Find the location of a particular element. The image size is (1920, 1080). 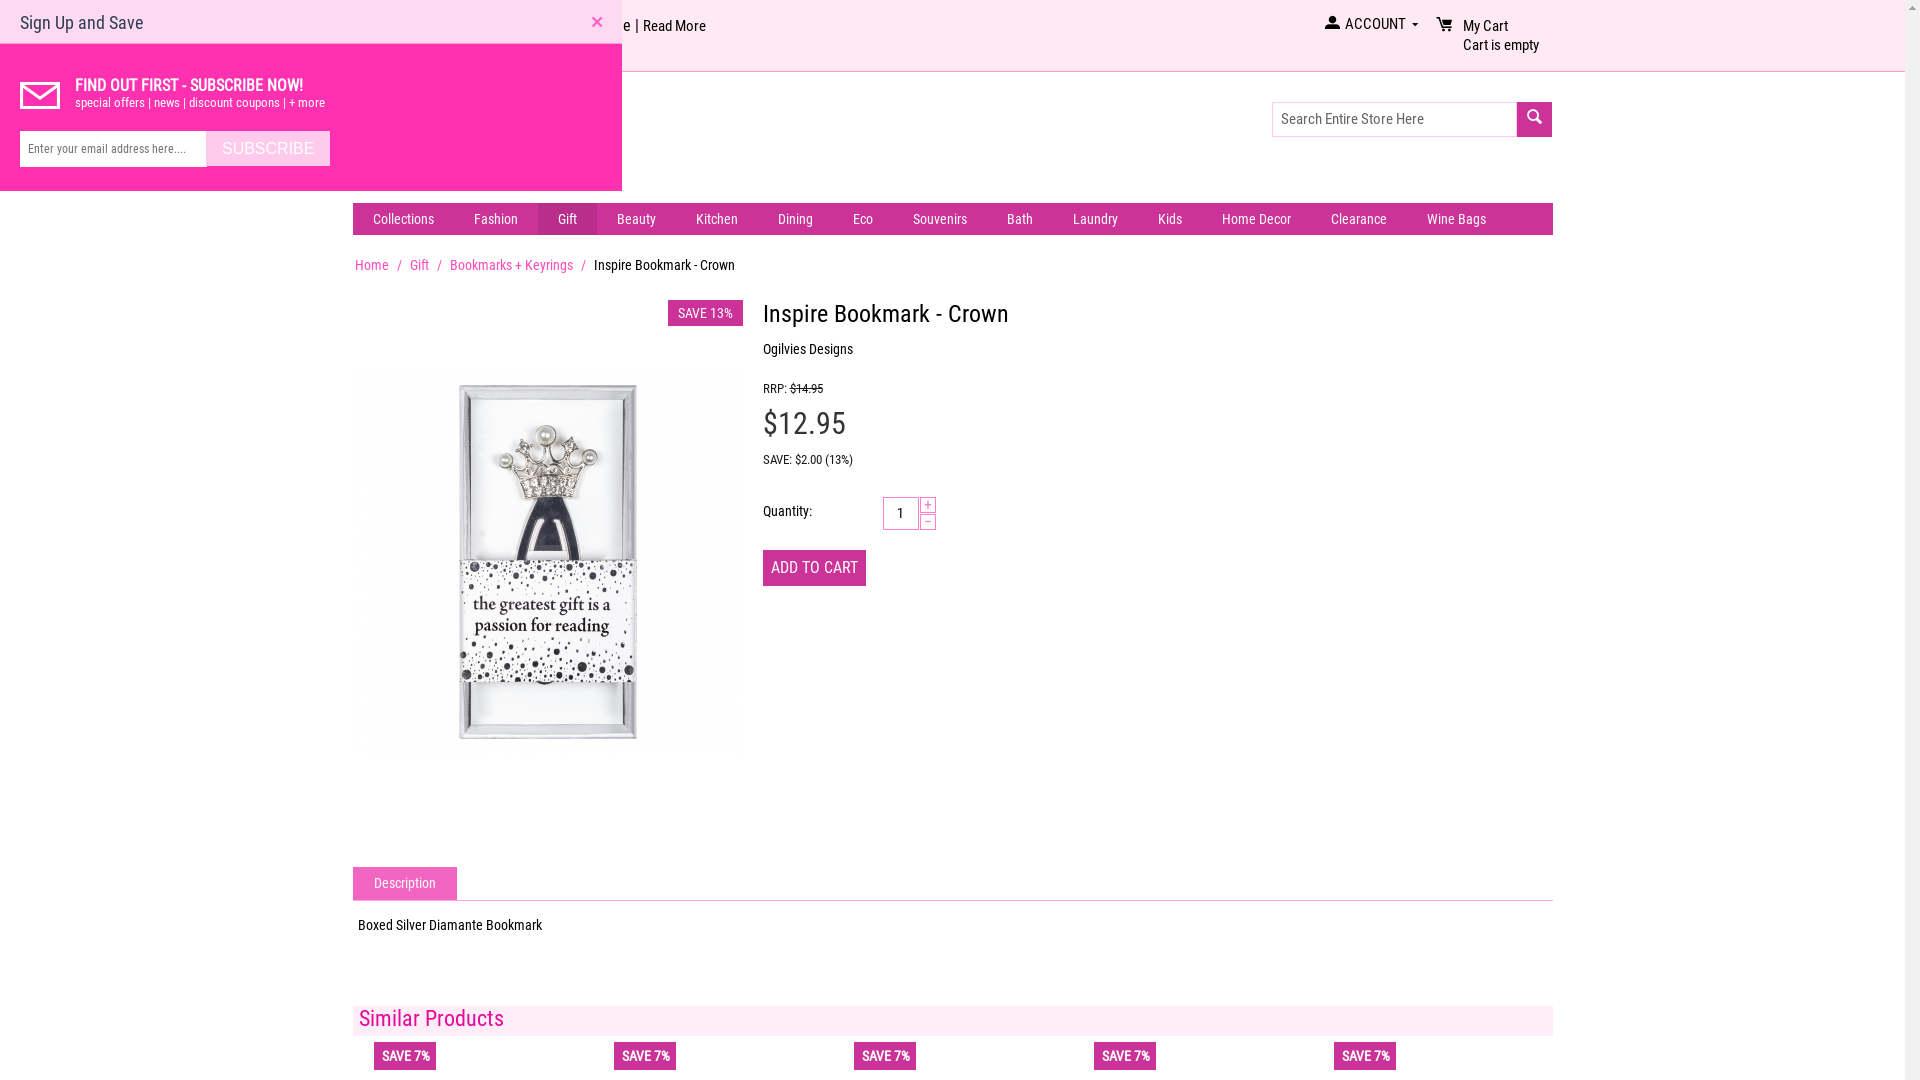

My Cart
Cart is empty is located at coordinates (1498, 45).